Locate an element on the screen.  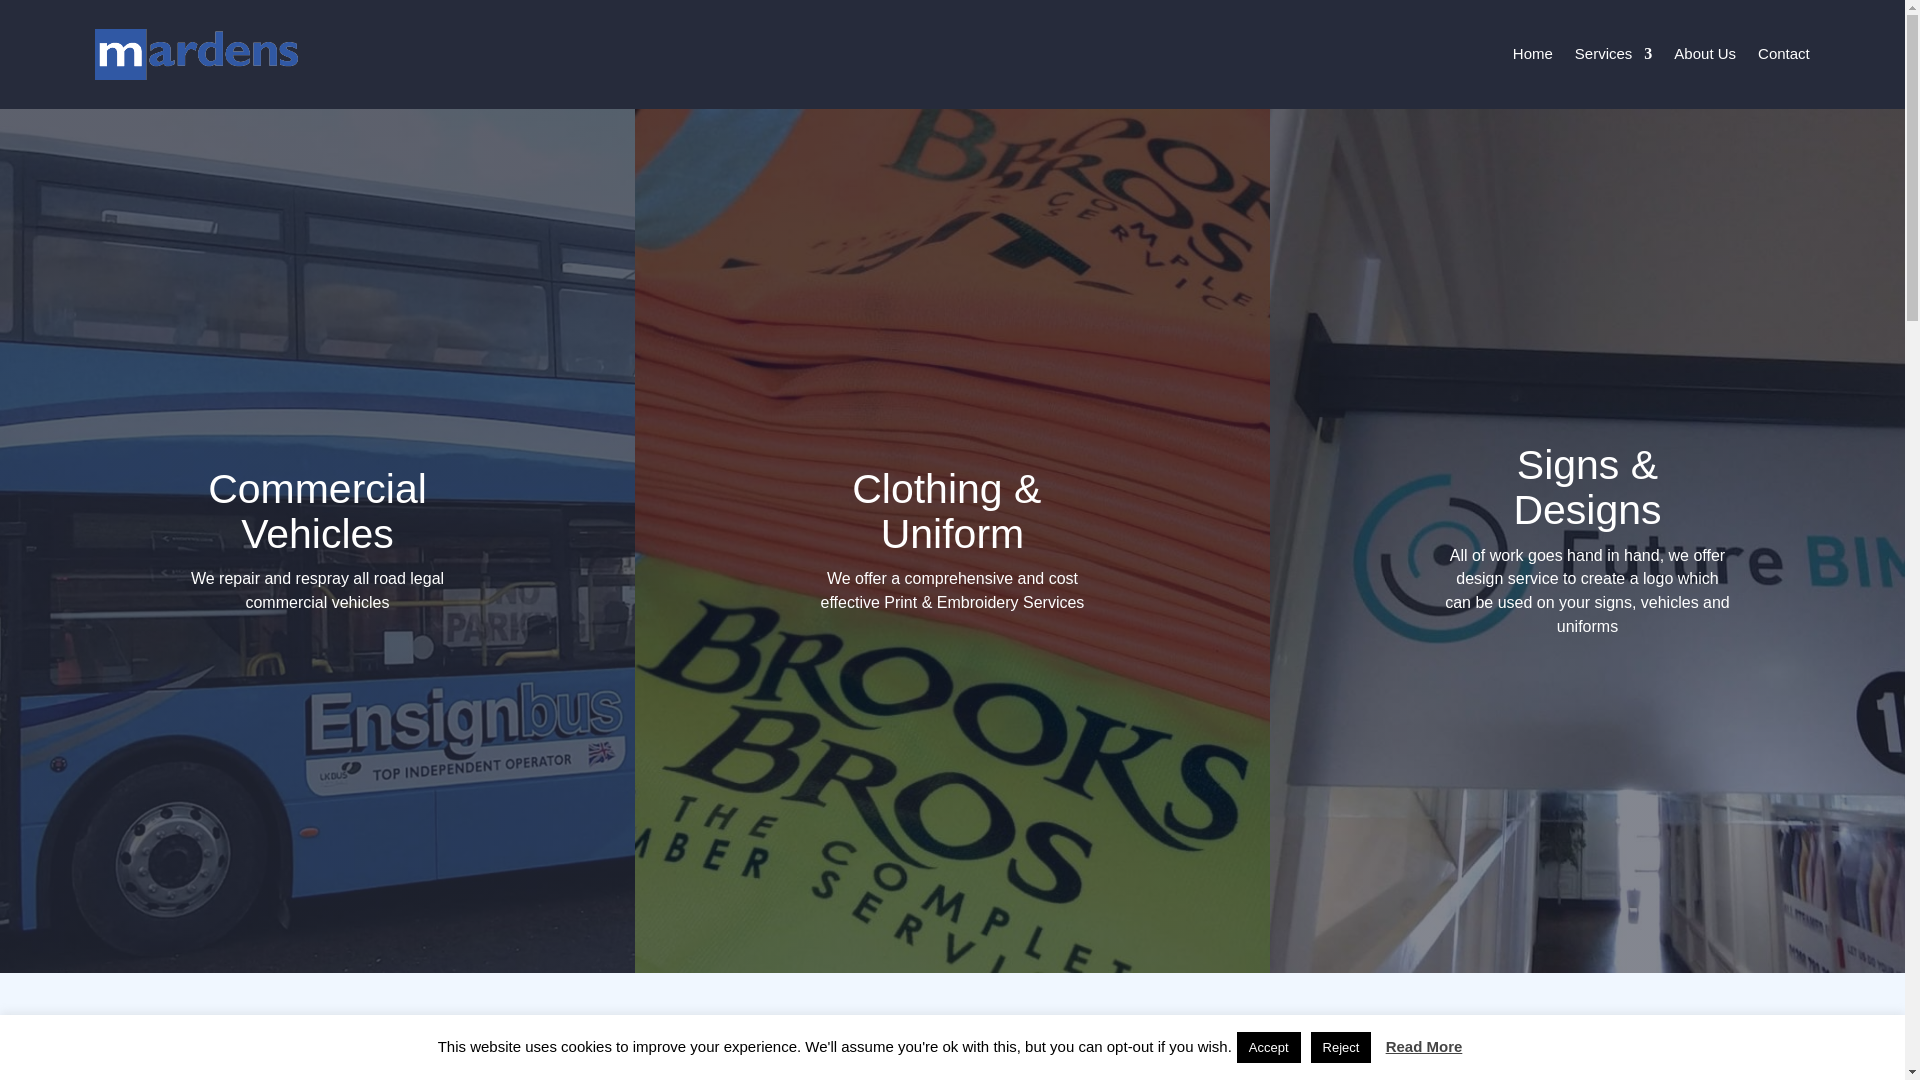
Home is located at coordinates (1532, 54).